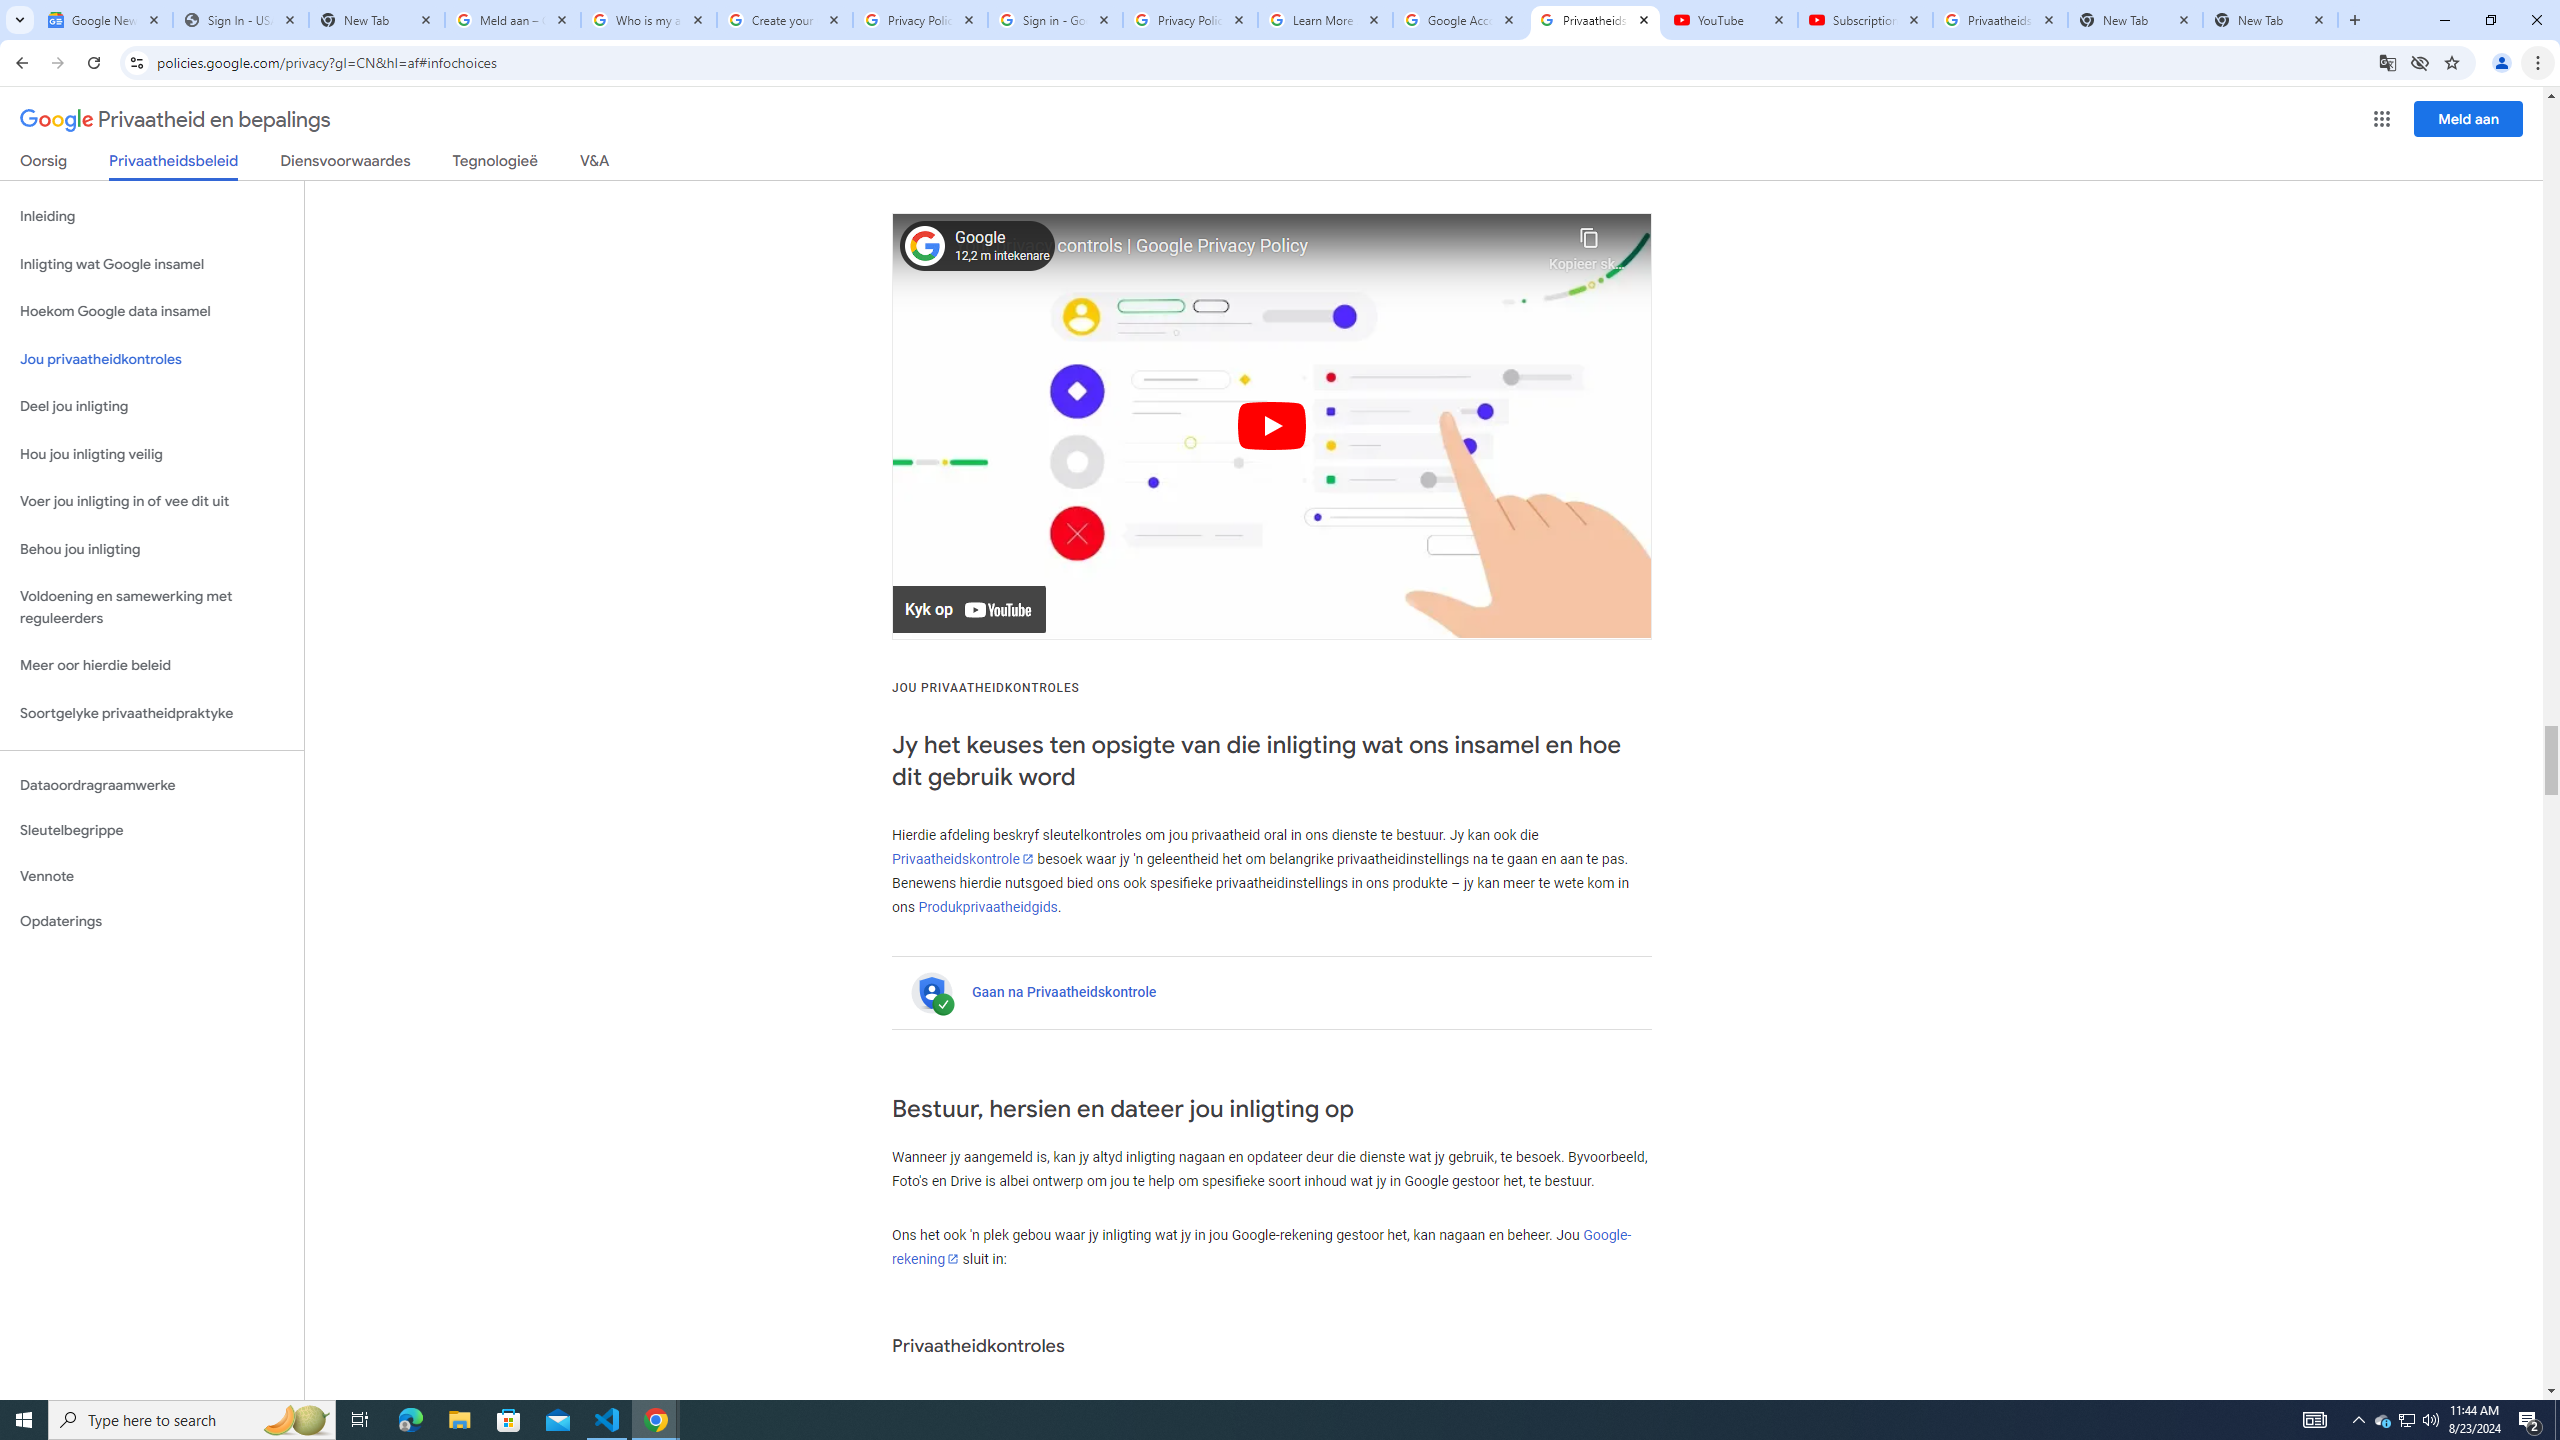 Image resolution: width=2560 pixels, height=1440 pixels. What do you see at coordinates (1054, 20) in the screenshot?
I see `Sign in - Google Accounts` at bounding box center [1054, 20].